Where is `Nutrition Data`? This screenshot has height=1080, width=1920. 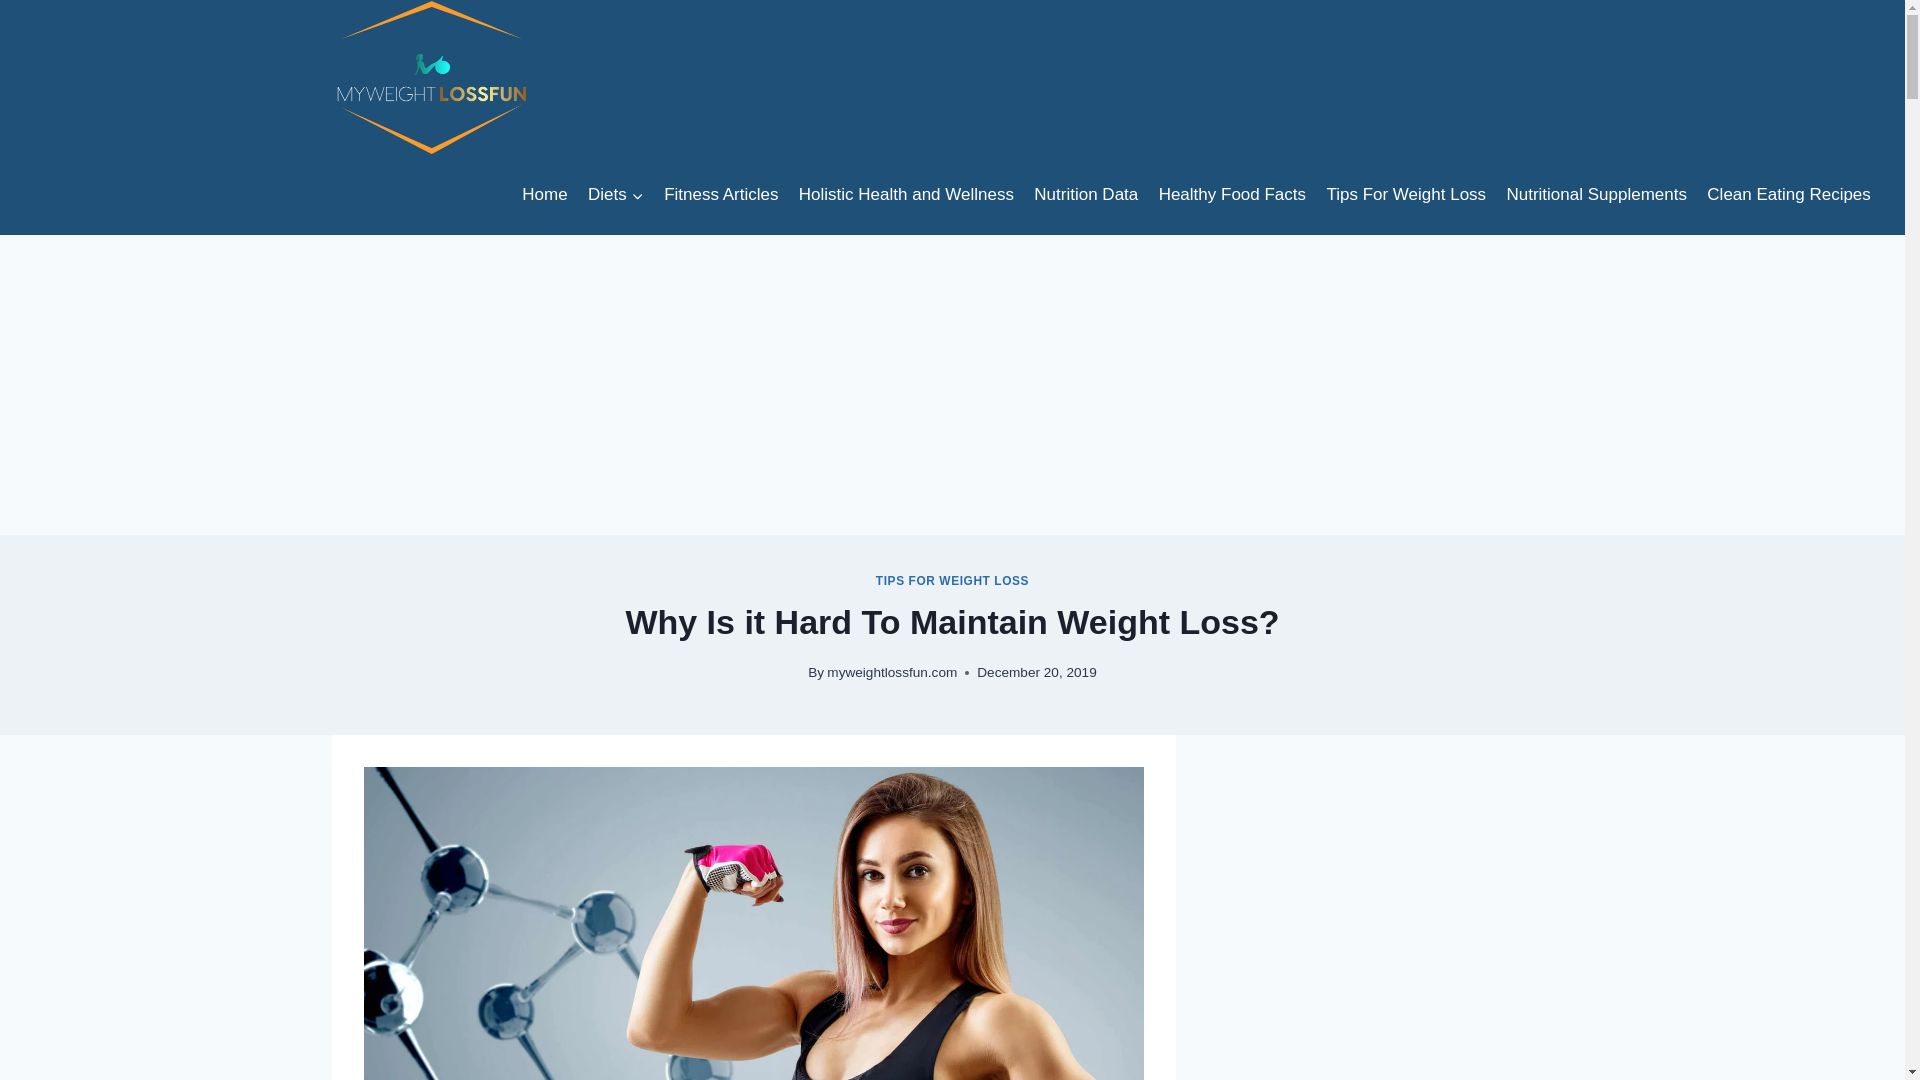
Nutrition Data is located at coordinates (1086, 194).